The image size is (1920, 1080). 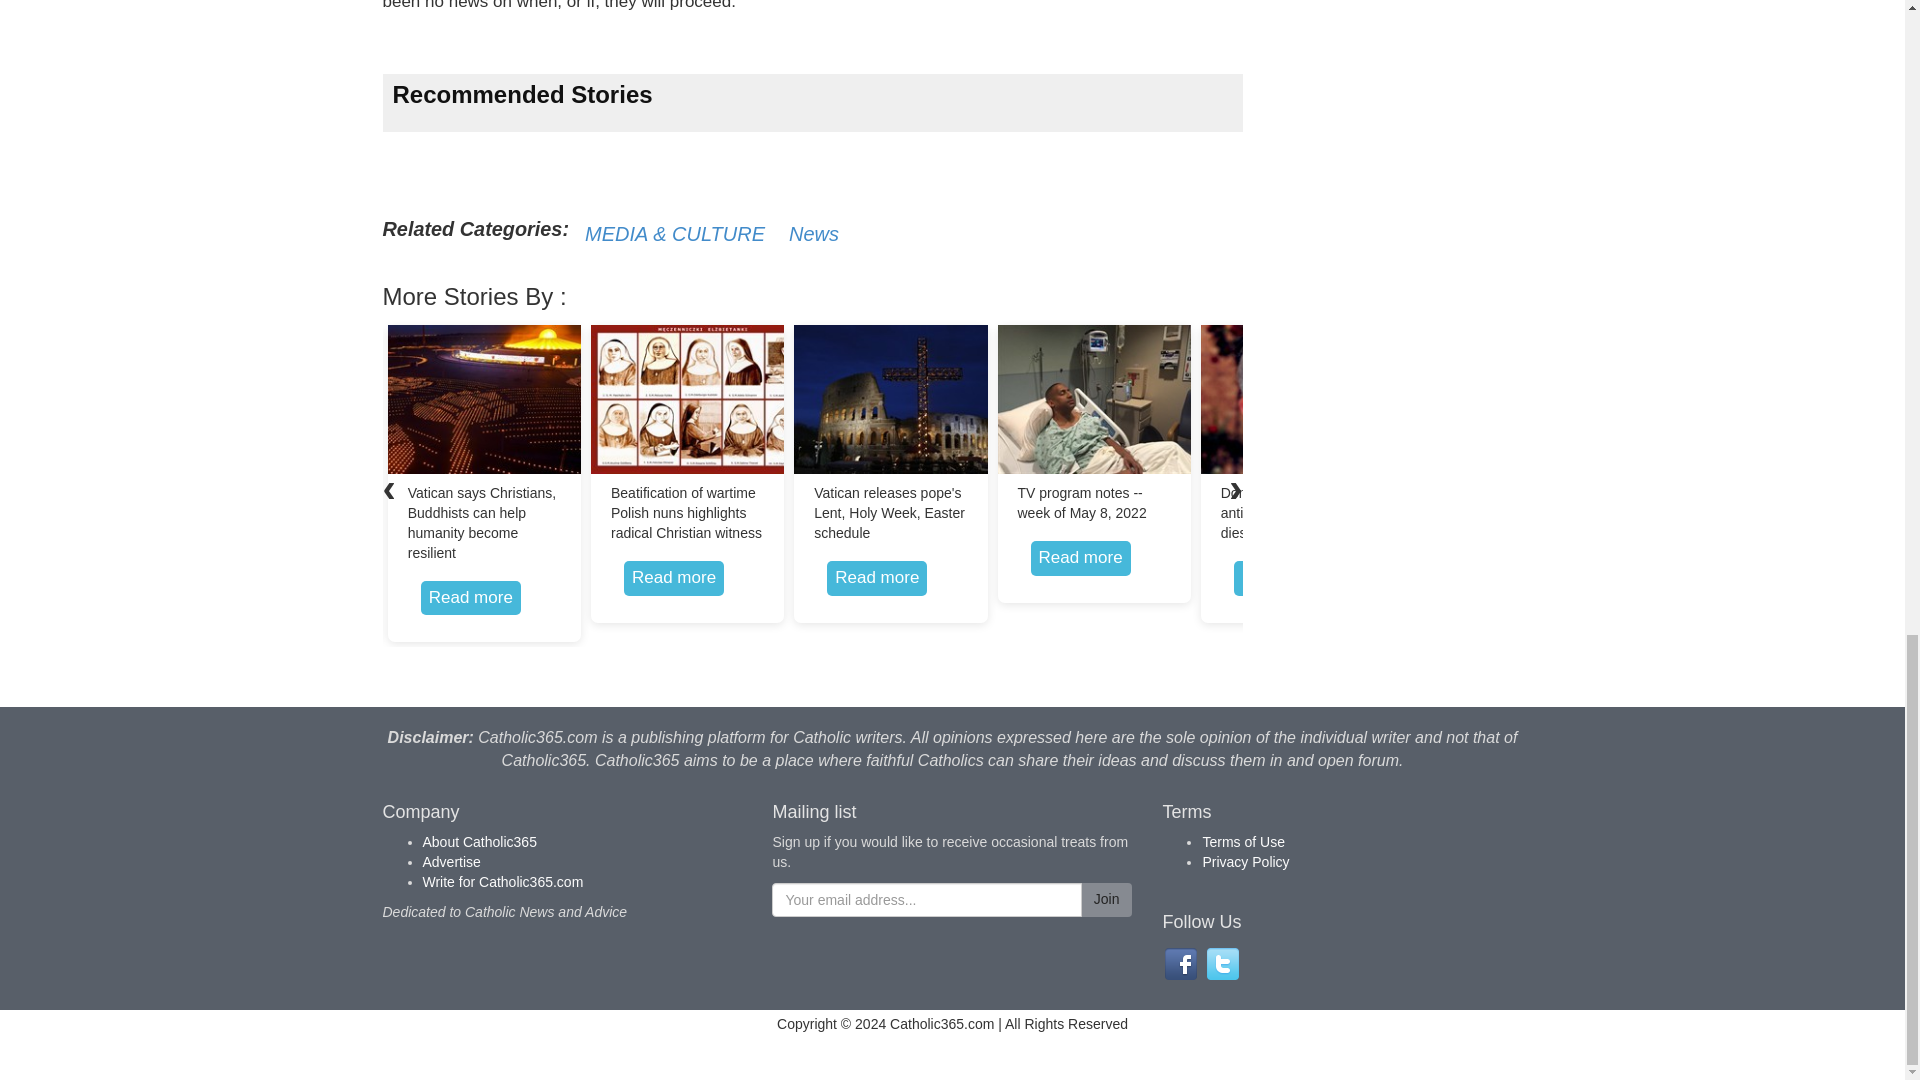 I want to click on Join, so click(x=1106, y=900).